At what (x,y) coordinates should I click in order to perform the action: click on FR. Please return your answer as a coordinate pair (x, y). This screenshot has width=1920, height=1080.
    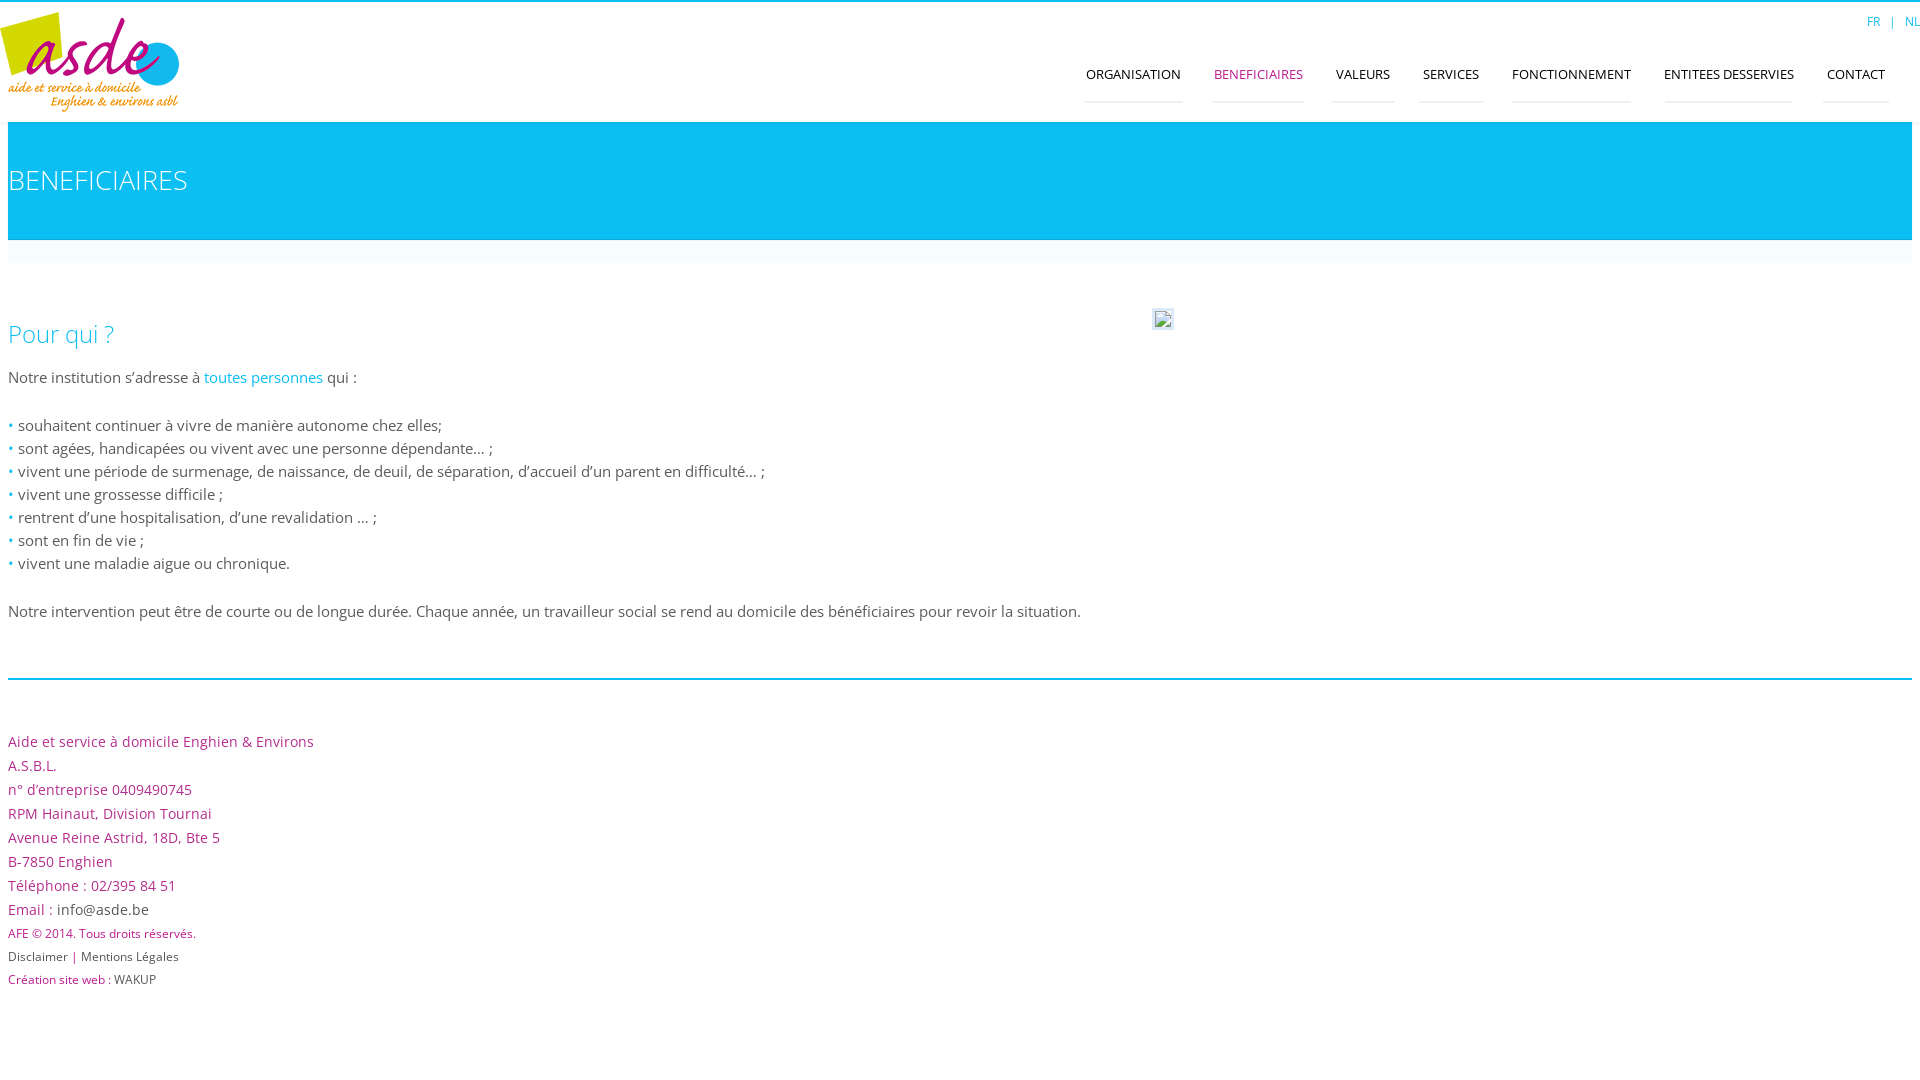
    Looking at the image, I should click on (1874, 22).